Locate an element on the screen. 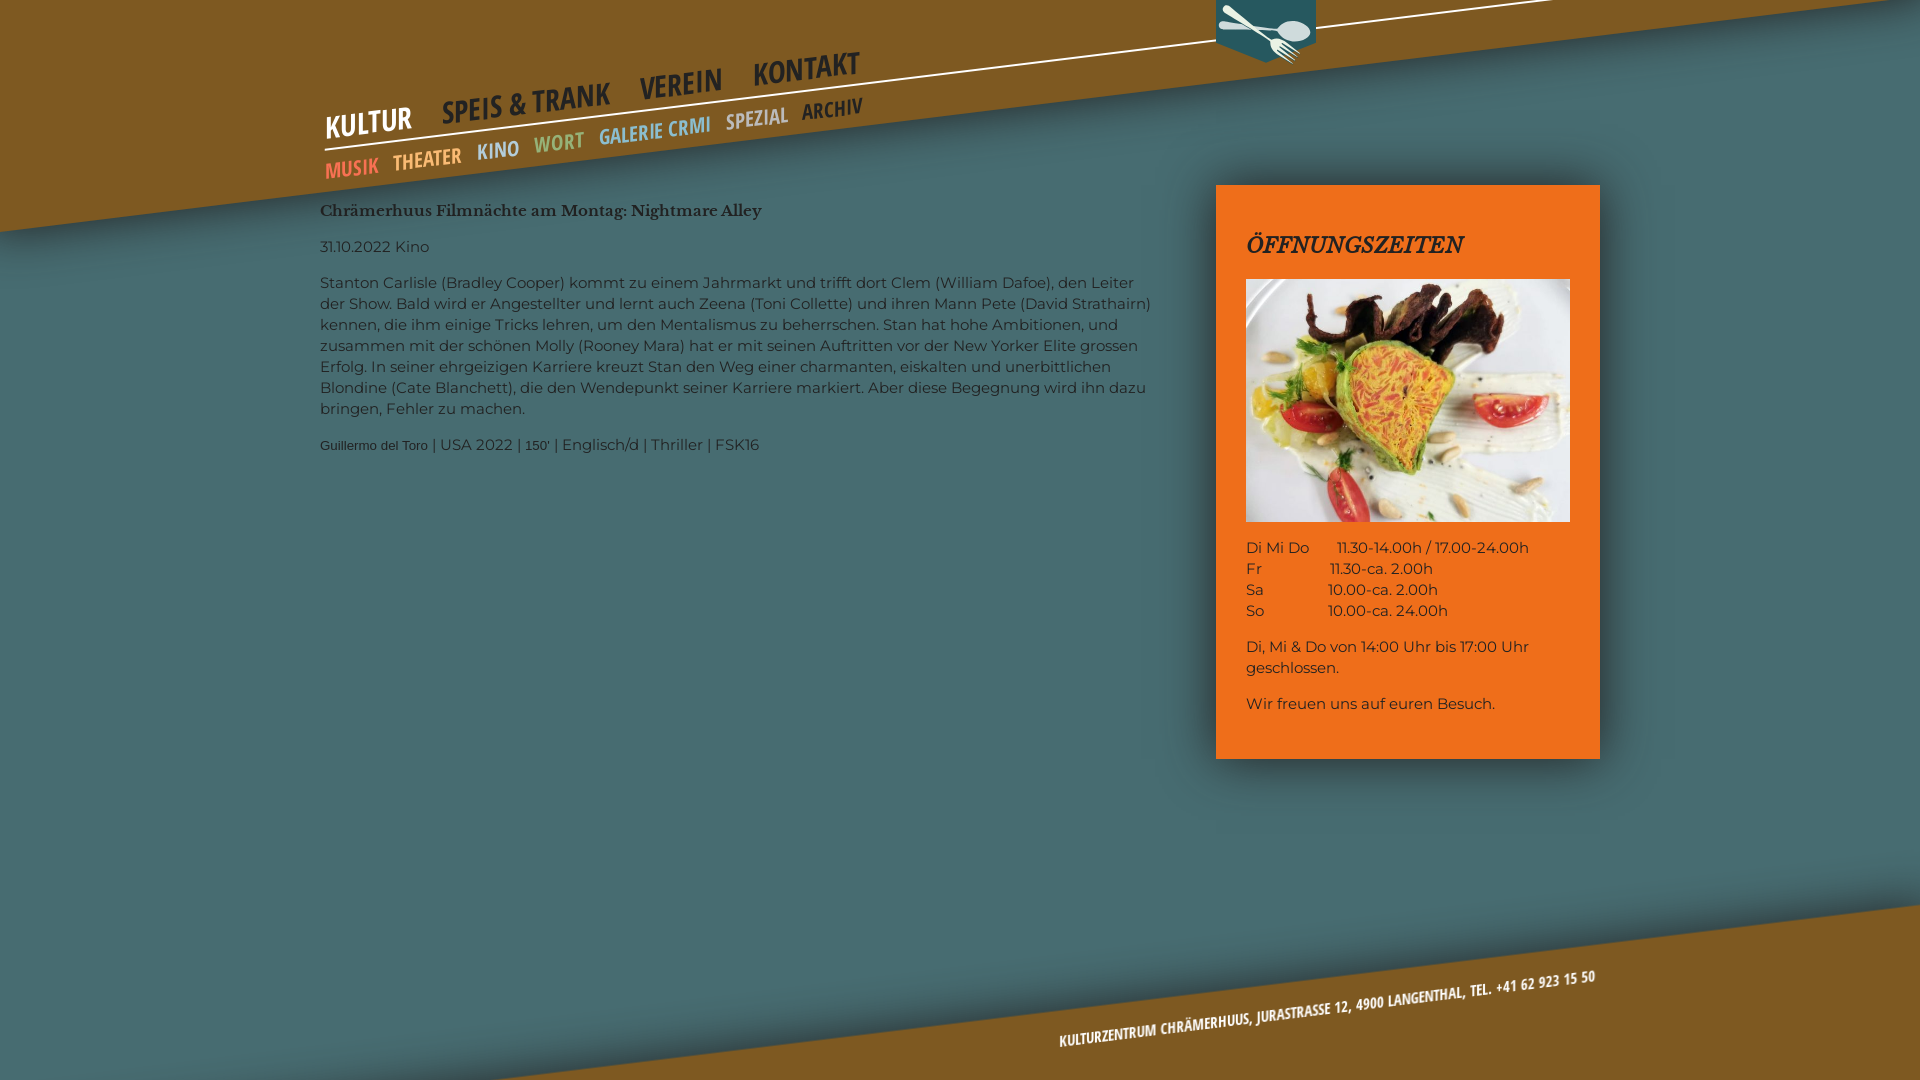  MUSIK is located at coordinates (352, 164).